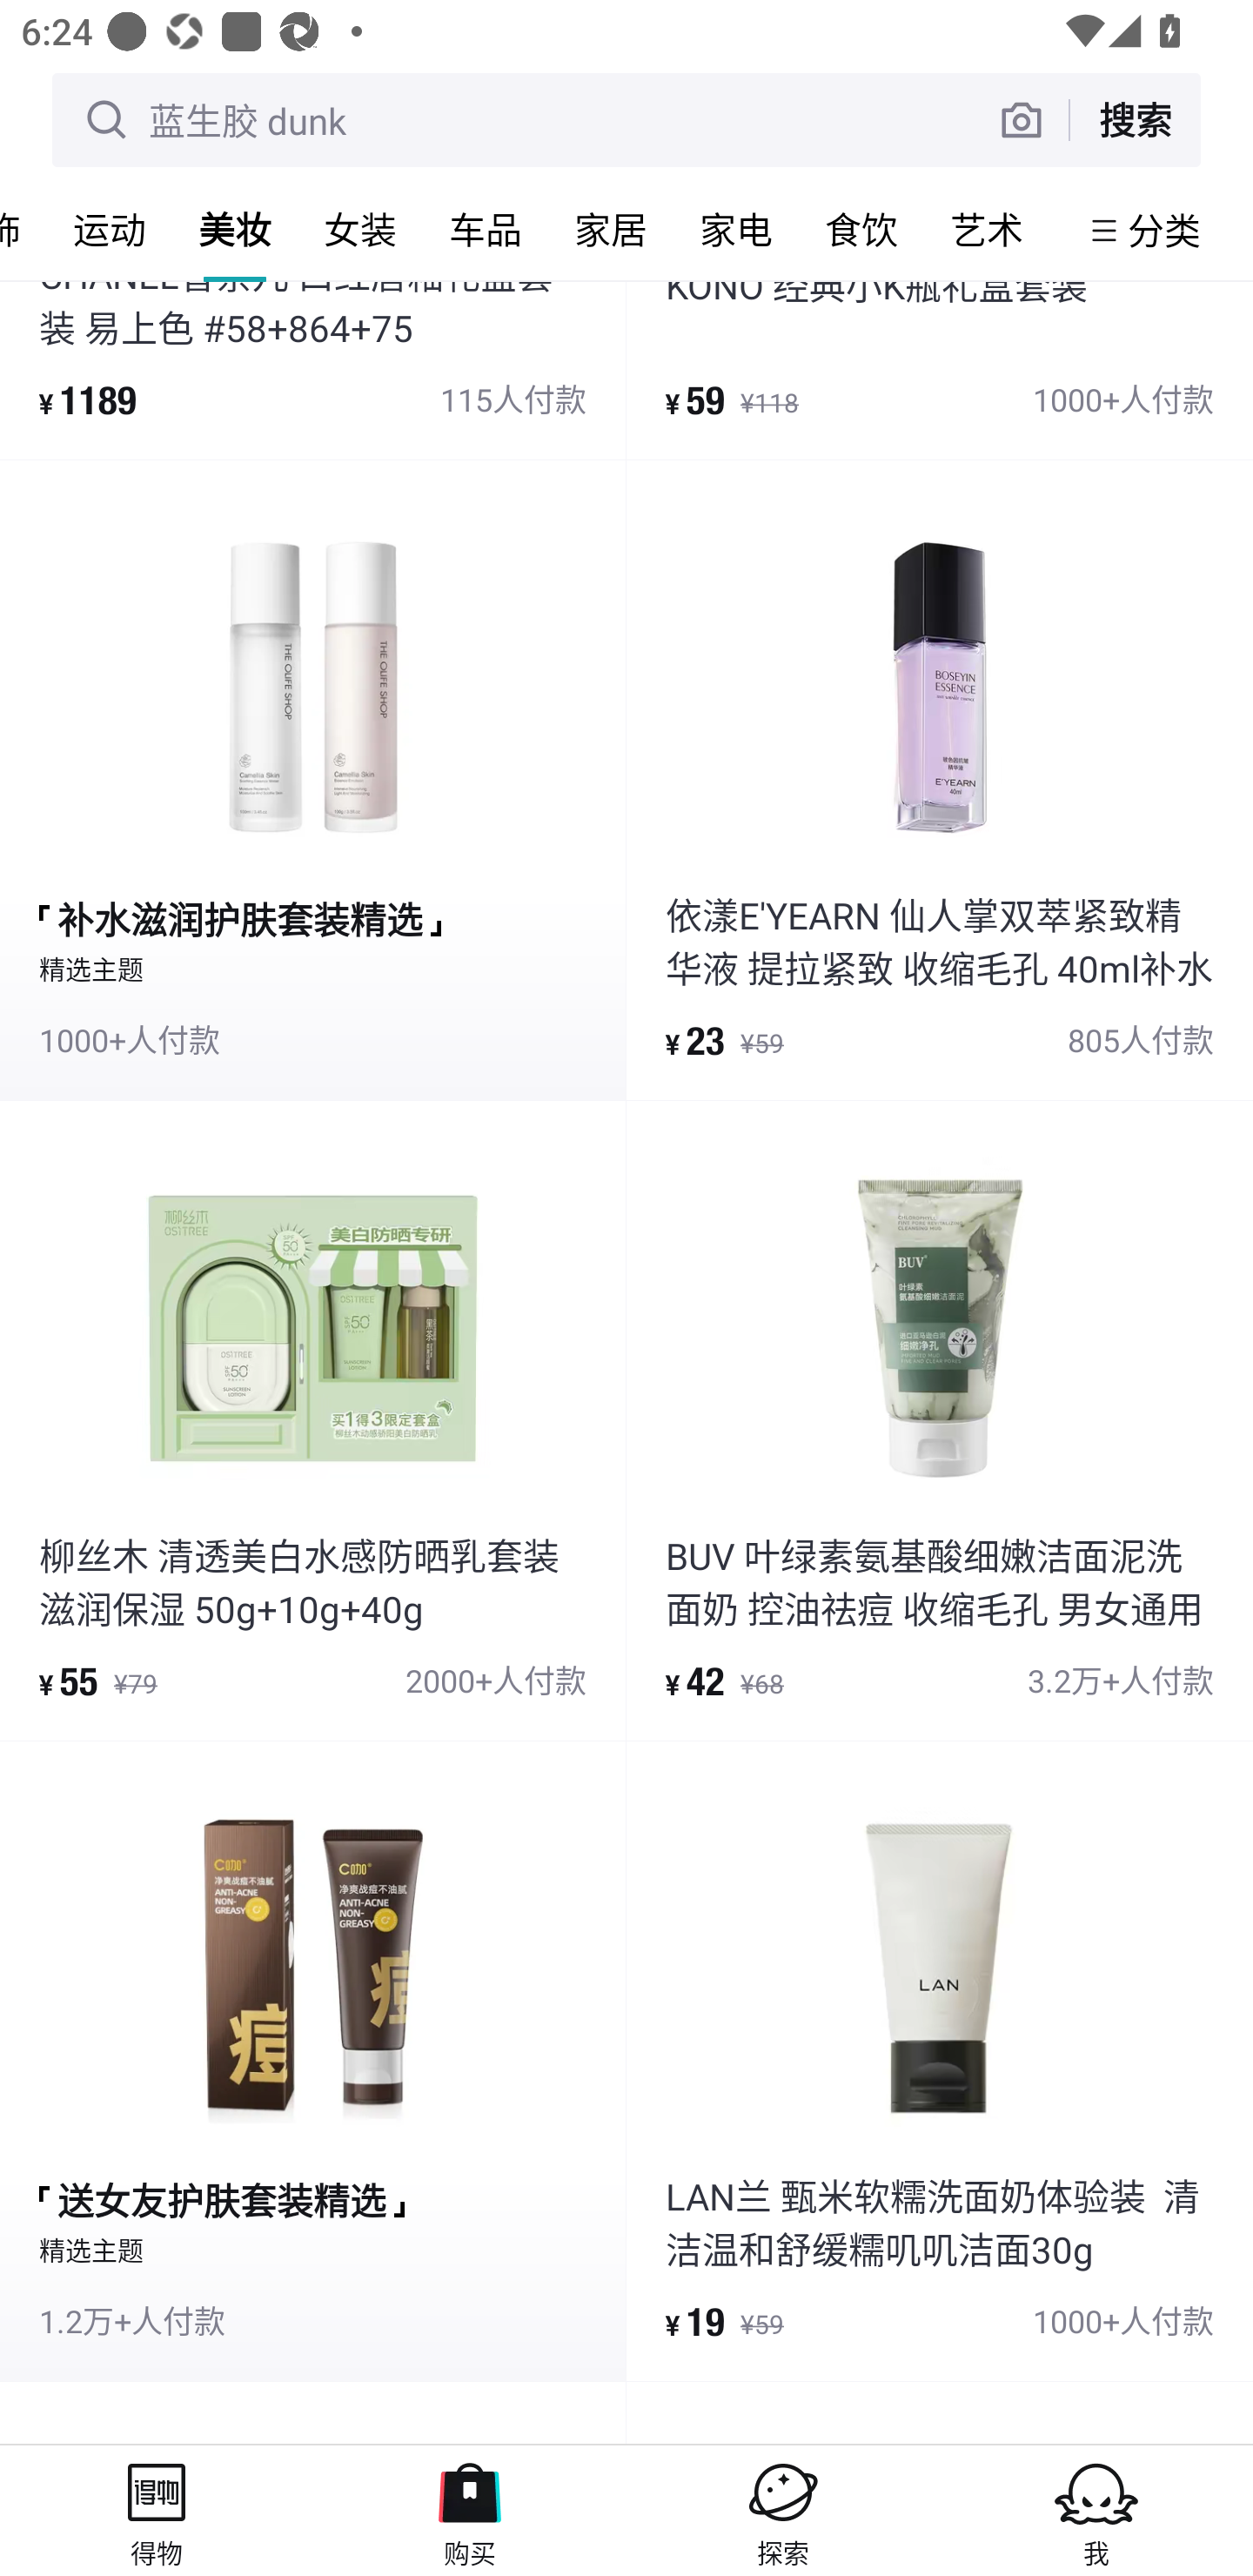 Image resolution: width=1253 pixels, height=2576 pixels. Describe the element at coordinates (1164, 230) in the screenshot. I see `分类` at that location.